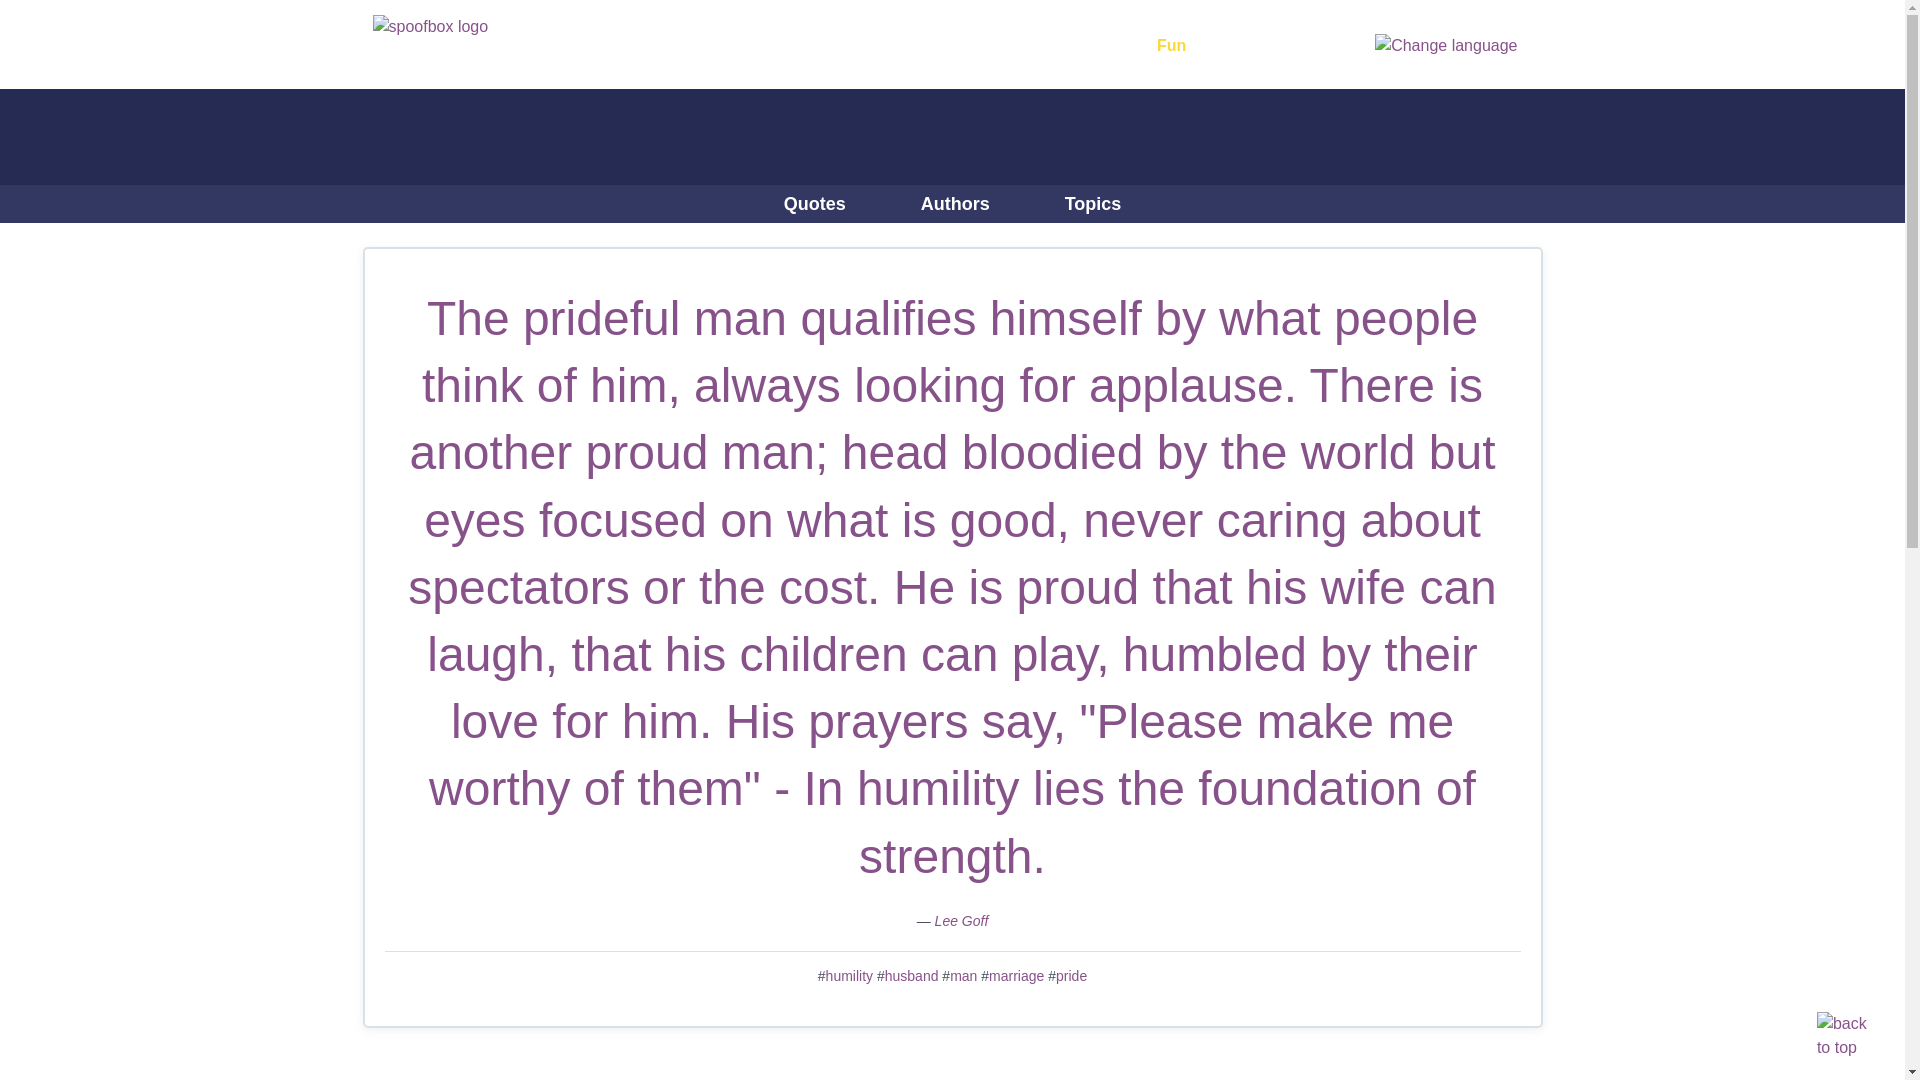  What do you see at coordinates (1251, 46) in the screenshot?
I see `Buy` at bounding box center [1251, 46].